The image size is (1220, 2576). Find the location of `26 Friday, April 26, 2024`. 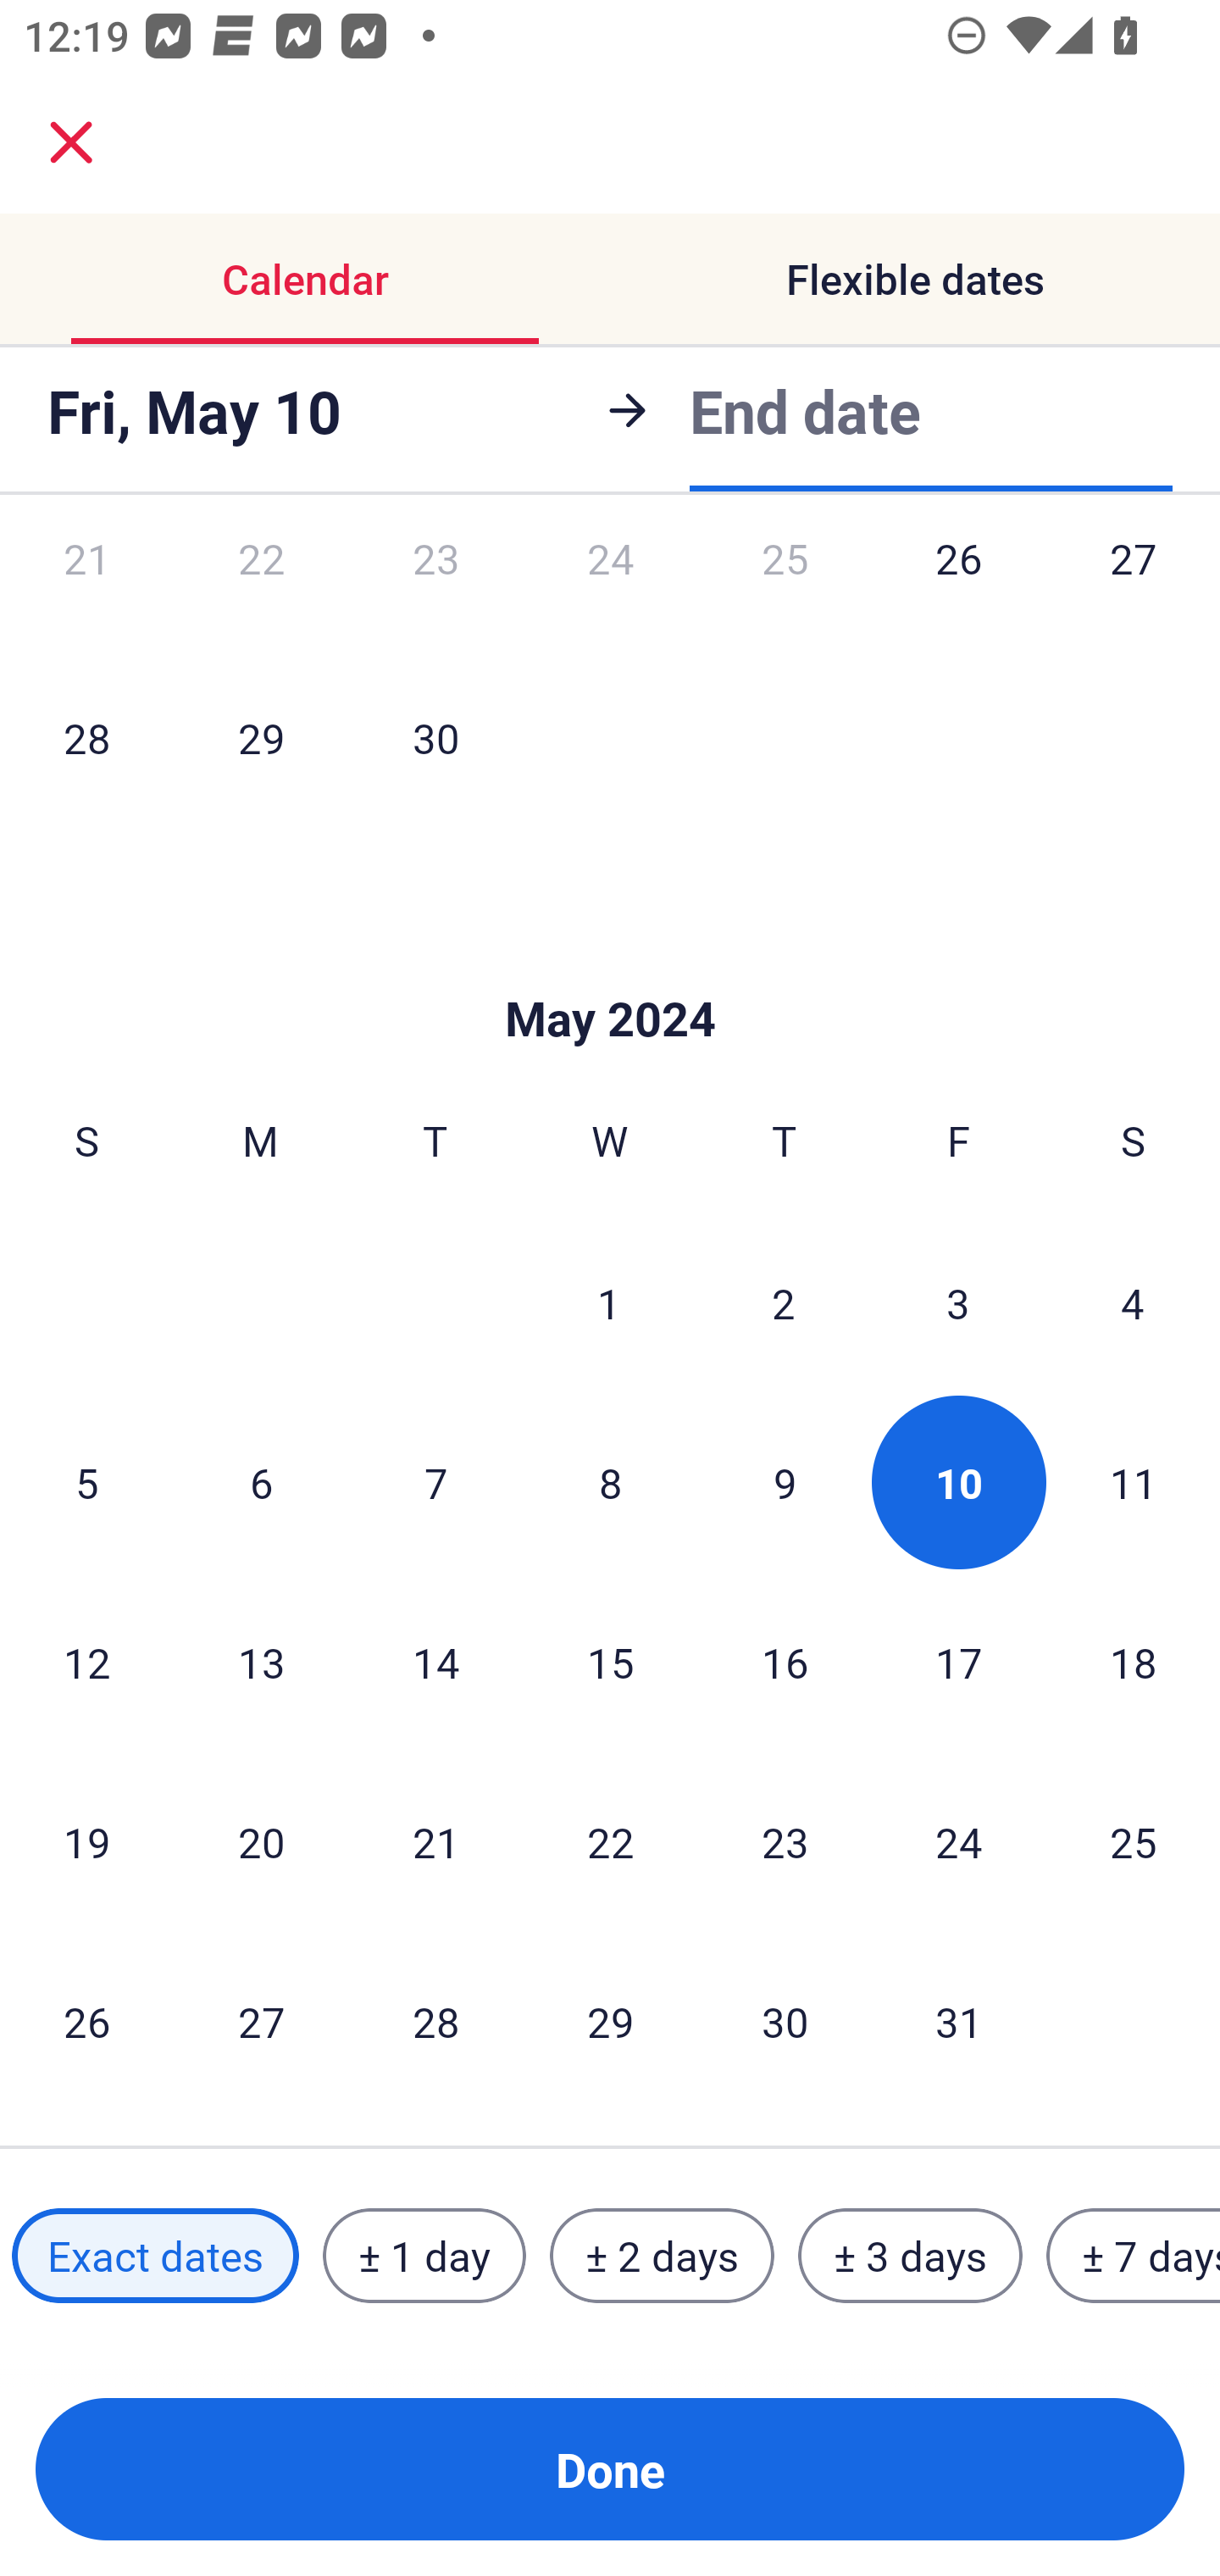

26 Friday, April 26, 2024 is located at coordinates (959, 593).